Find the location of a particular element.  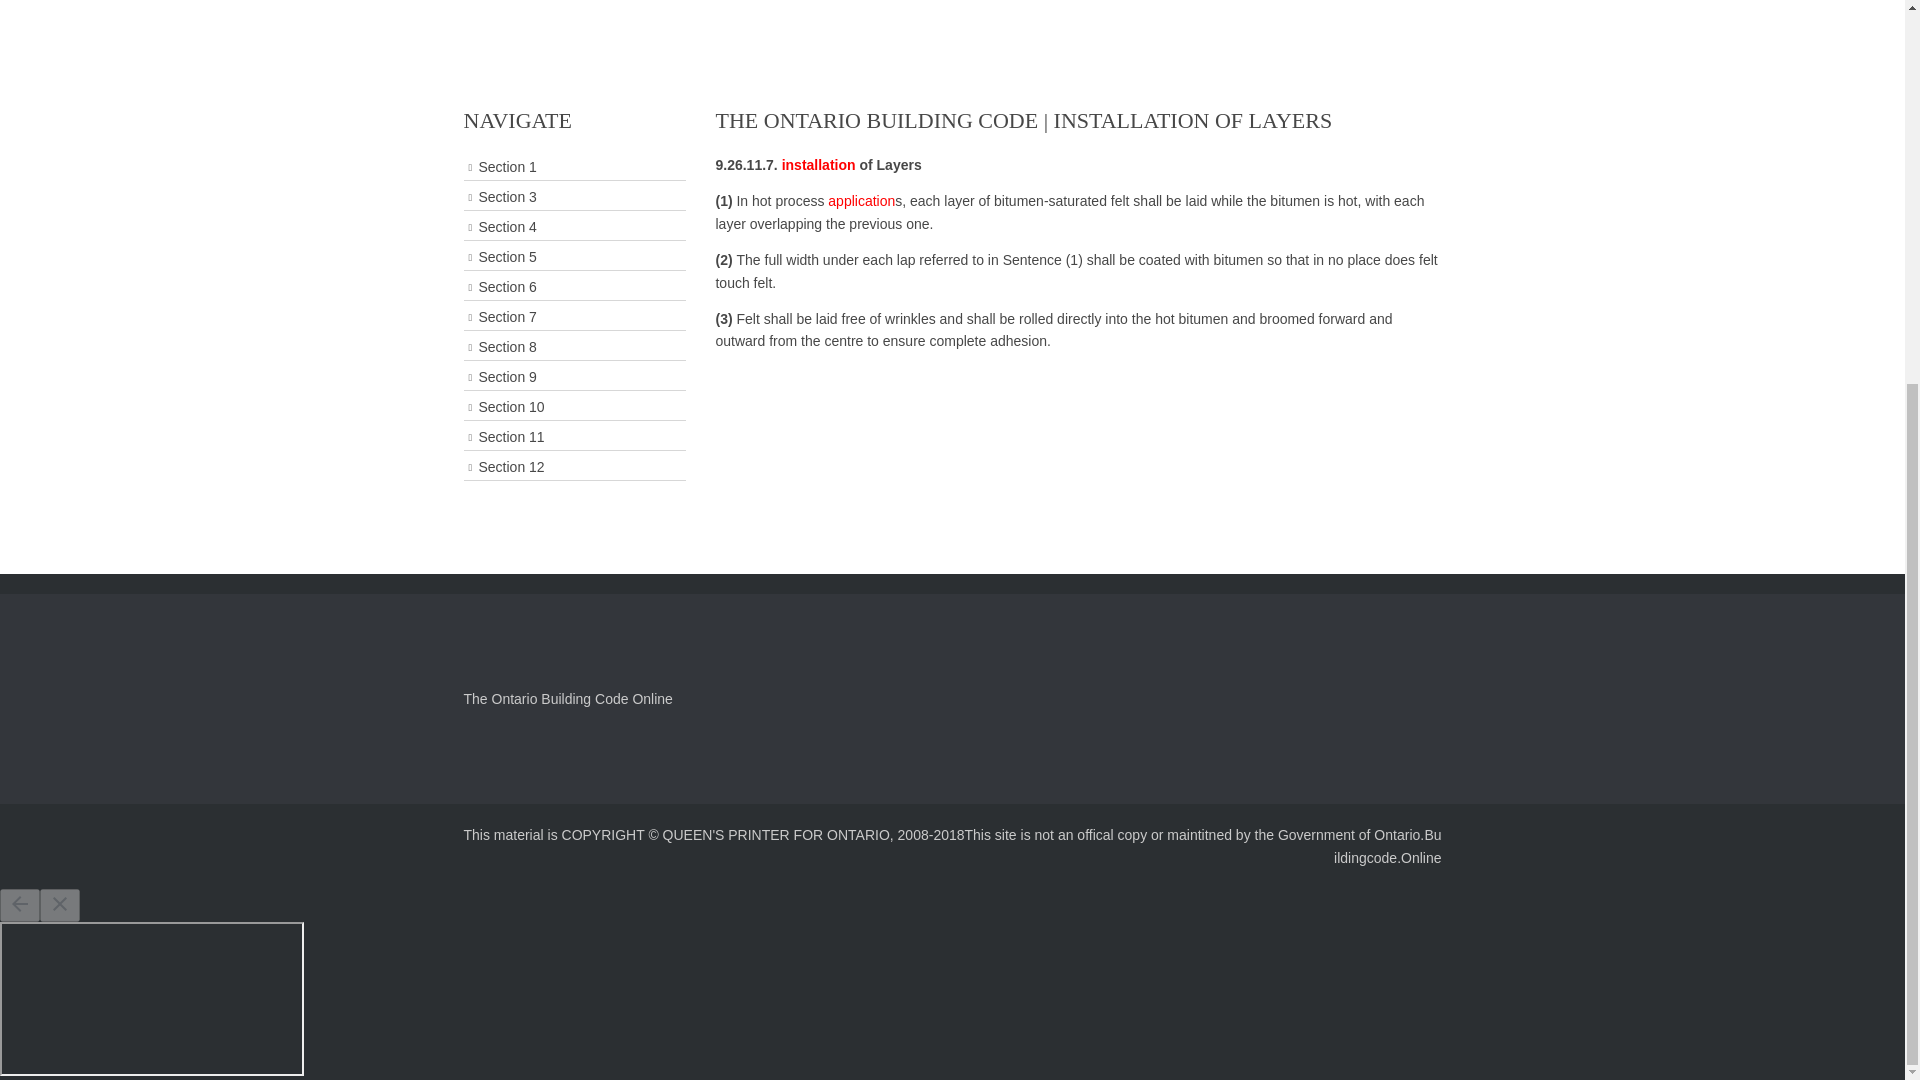

Section 9 is located at coordinates (574, 376).